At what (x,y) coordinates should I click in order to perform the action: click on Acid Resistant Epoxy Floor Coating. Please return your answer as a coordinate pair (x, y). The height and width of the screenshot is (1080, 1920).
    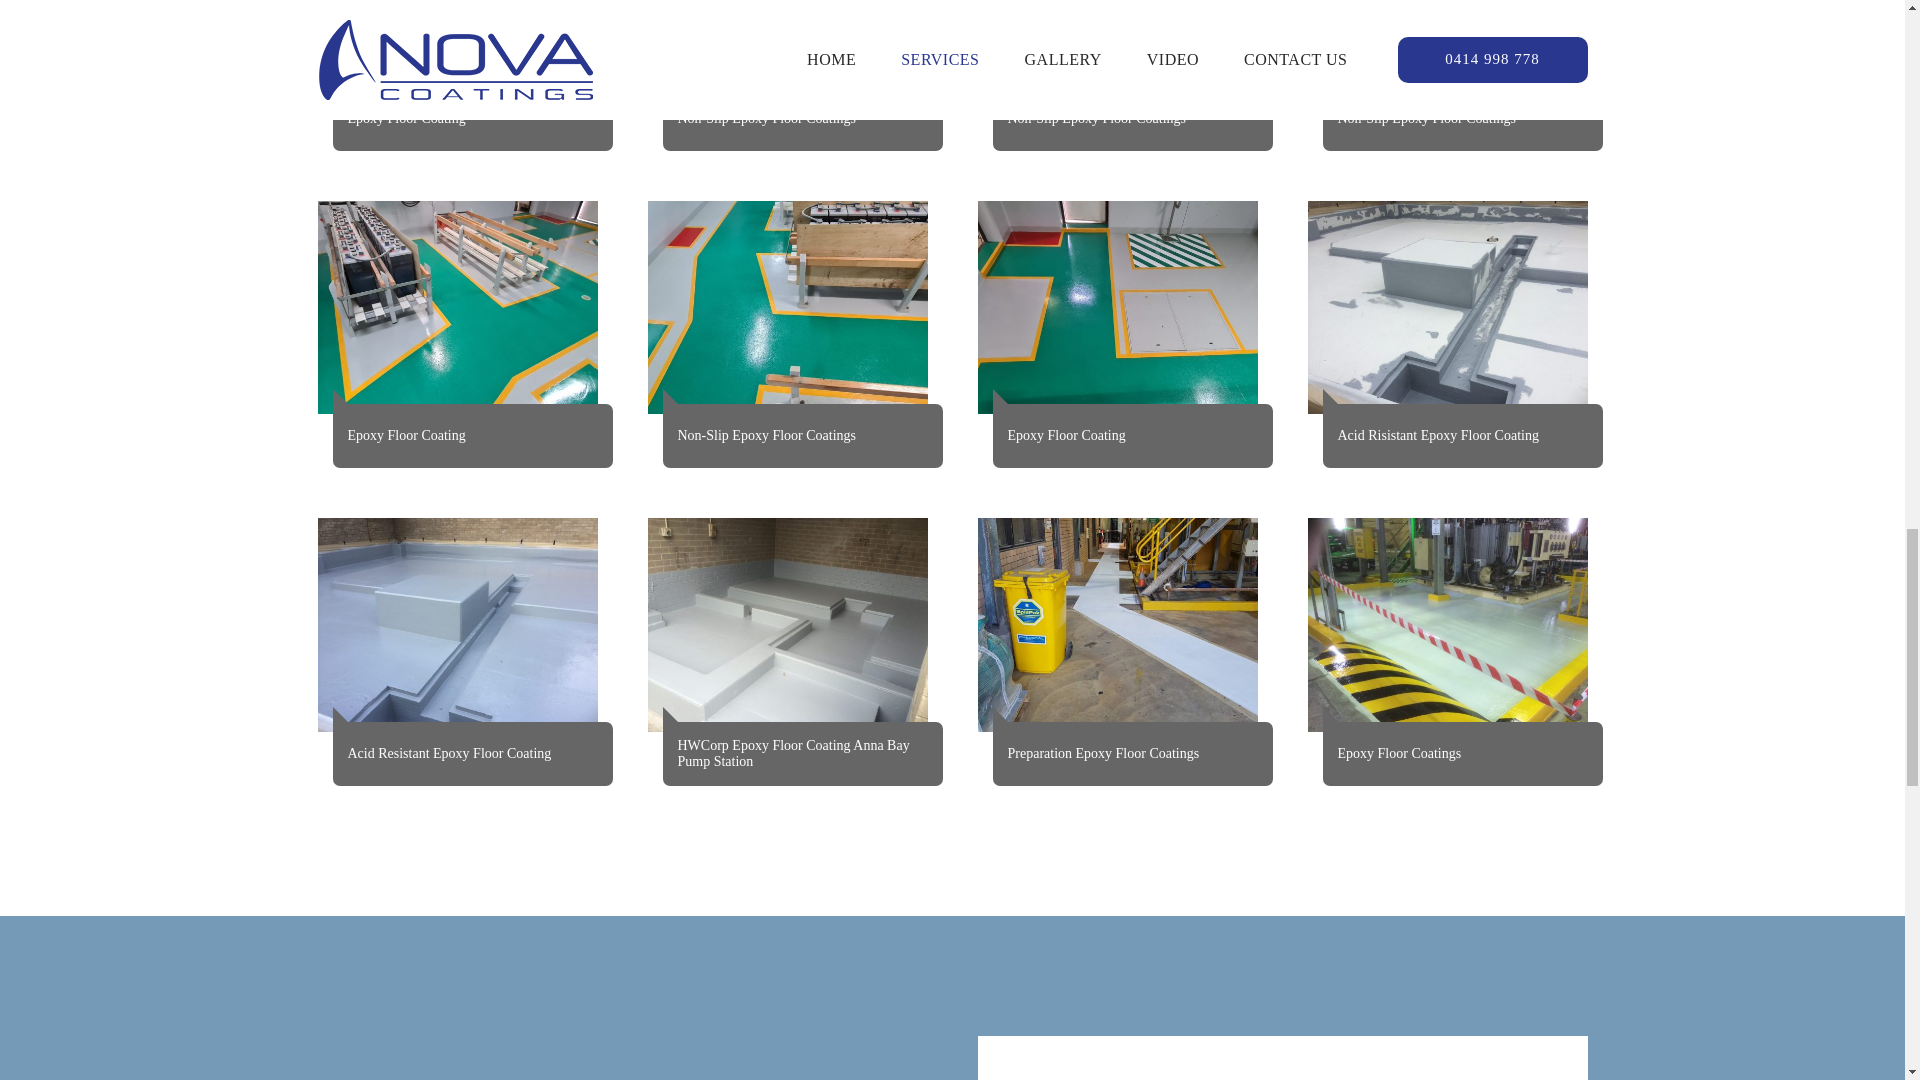
    Looking at the image, I should click on (458, 625).